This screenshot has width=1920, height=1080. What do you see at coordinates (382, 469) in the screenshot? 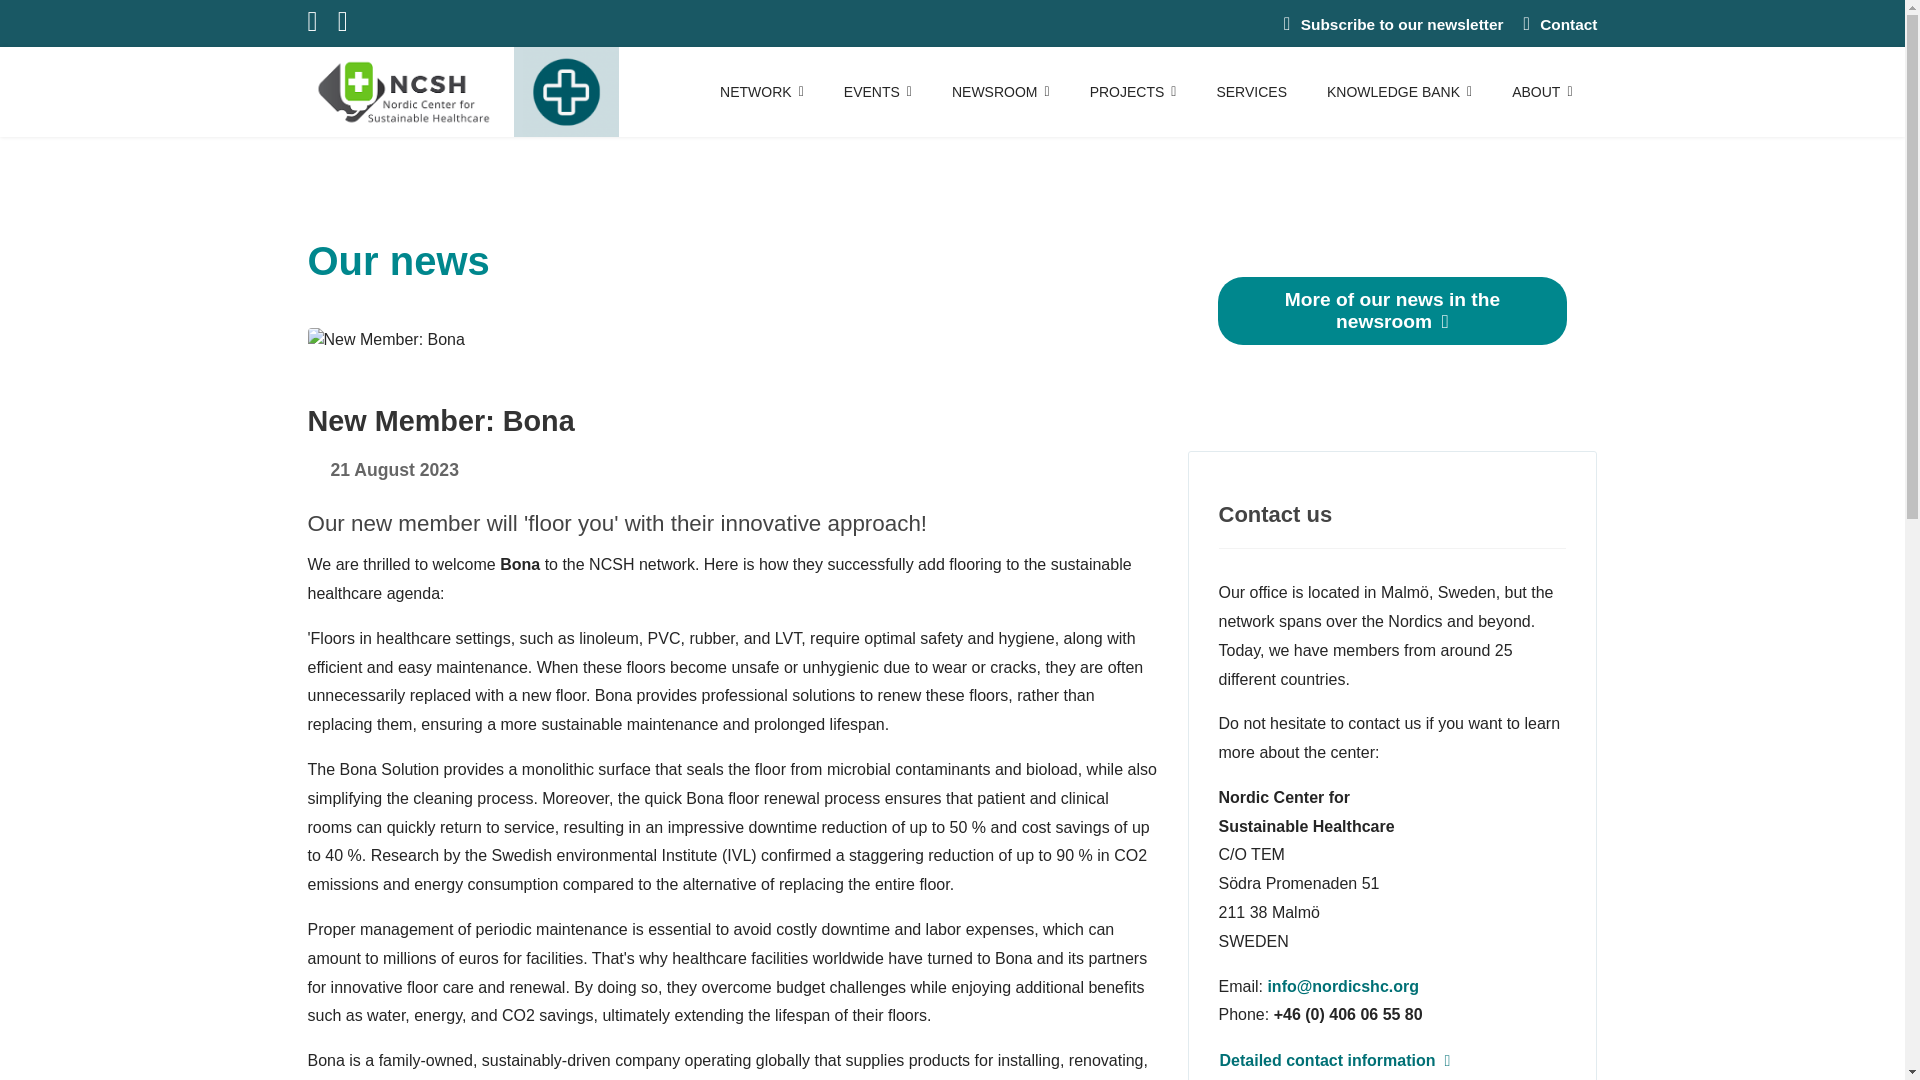
I see `Published: 21 August 2023` at bounding box center [382, 469].